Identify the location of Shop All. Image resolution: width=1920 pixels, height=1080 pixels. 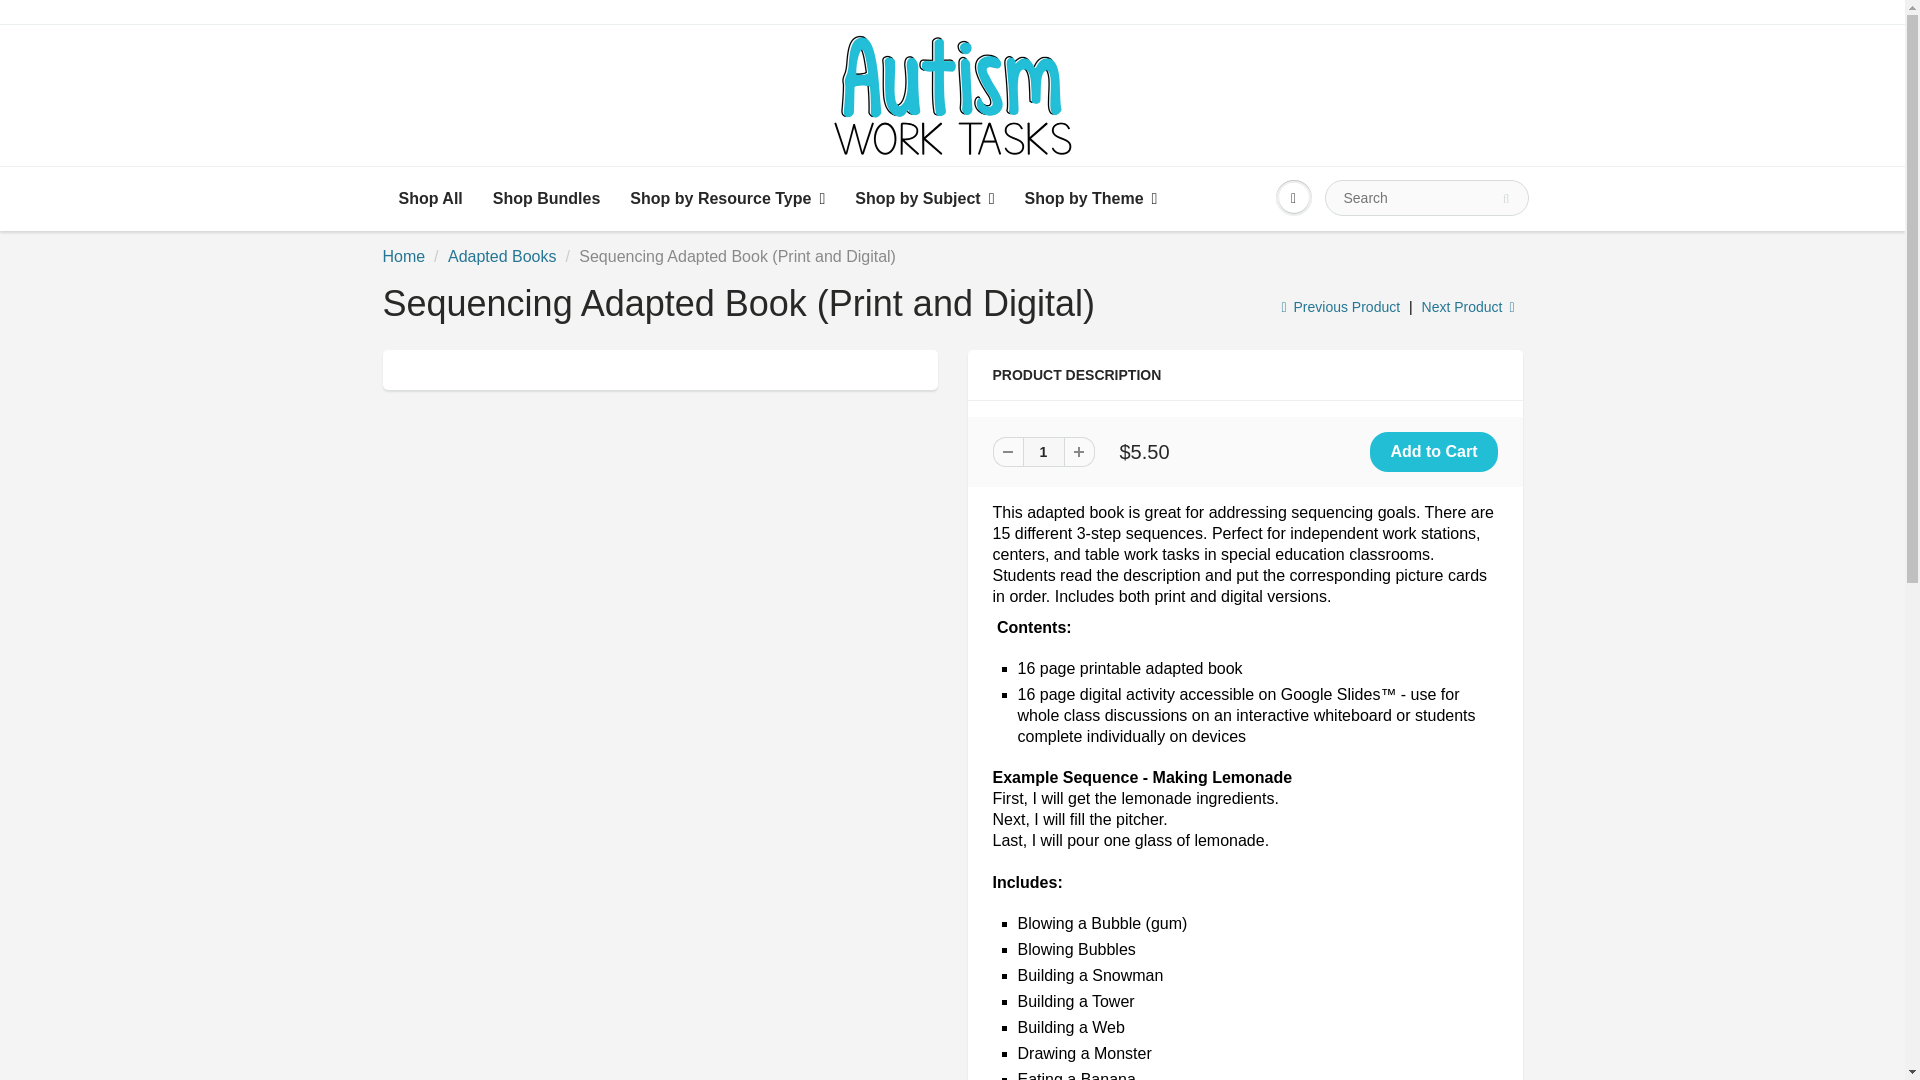
(431, 199).